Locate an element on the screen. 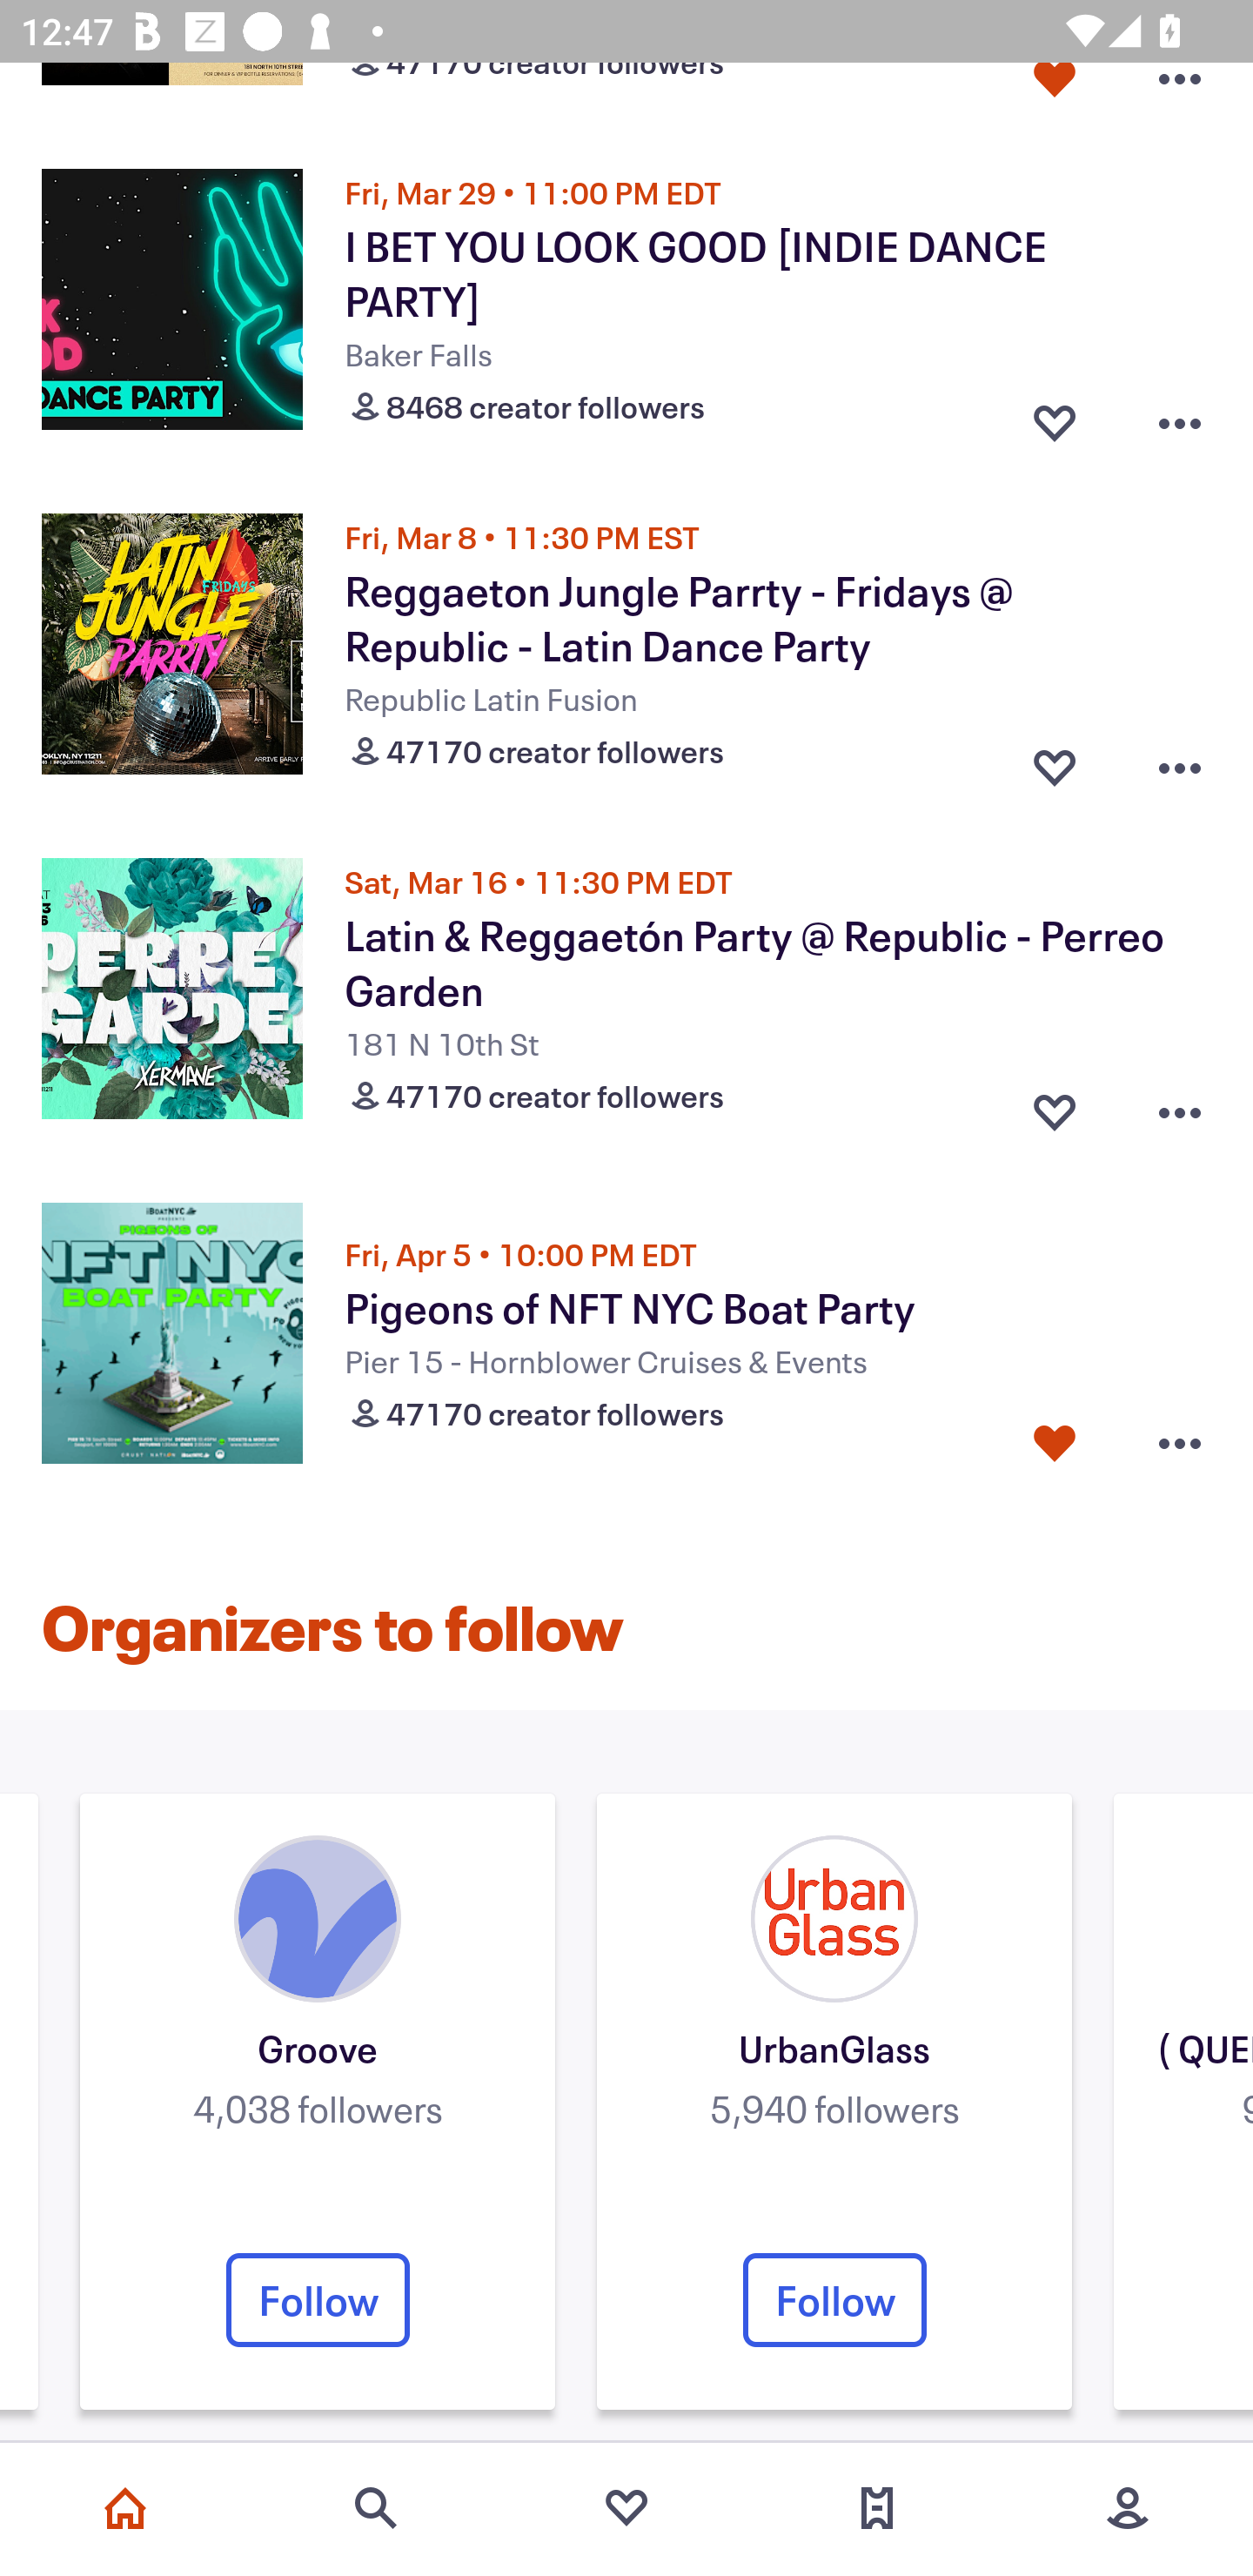 The image size is (1253, 2576). Follow Organizer's follow button is located at coordinates (834, 2300).